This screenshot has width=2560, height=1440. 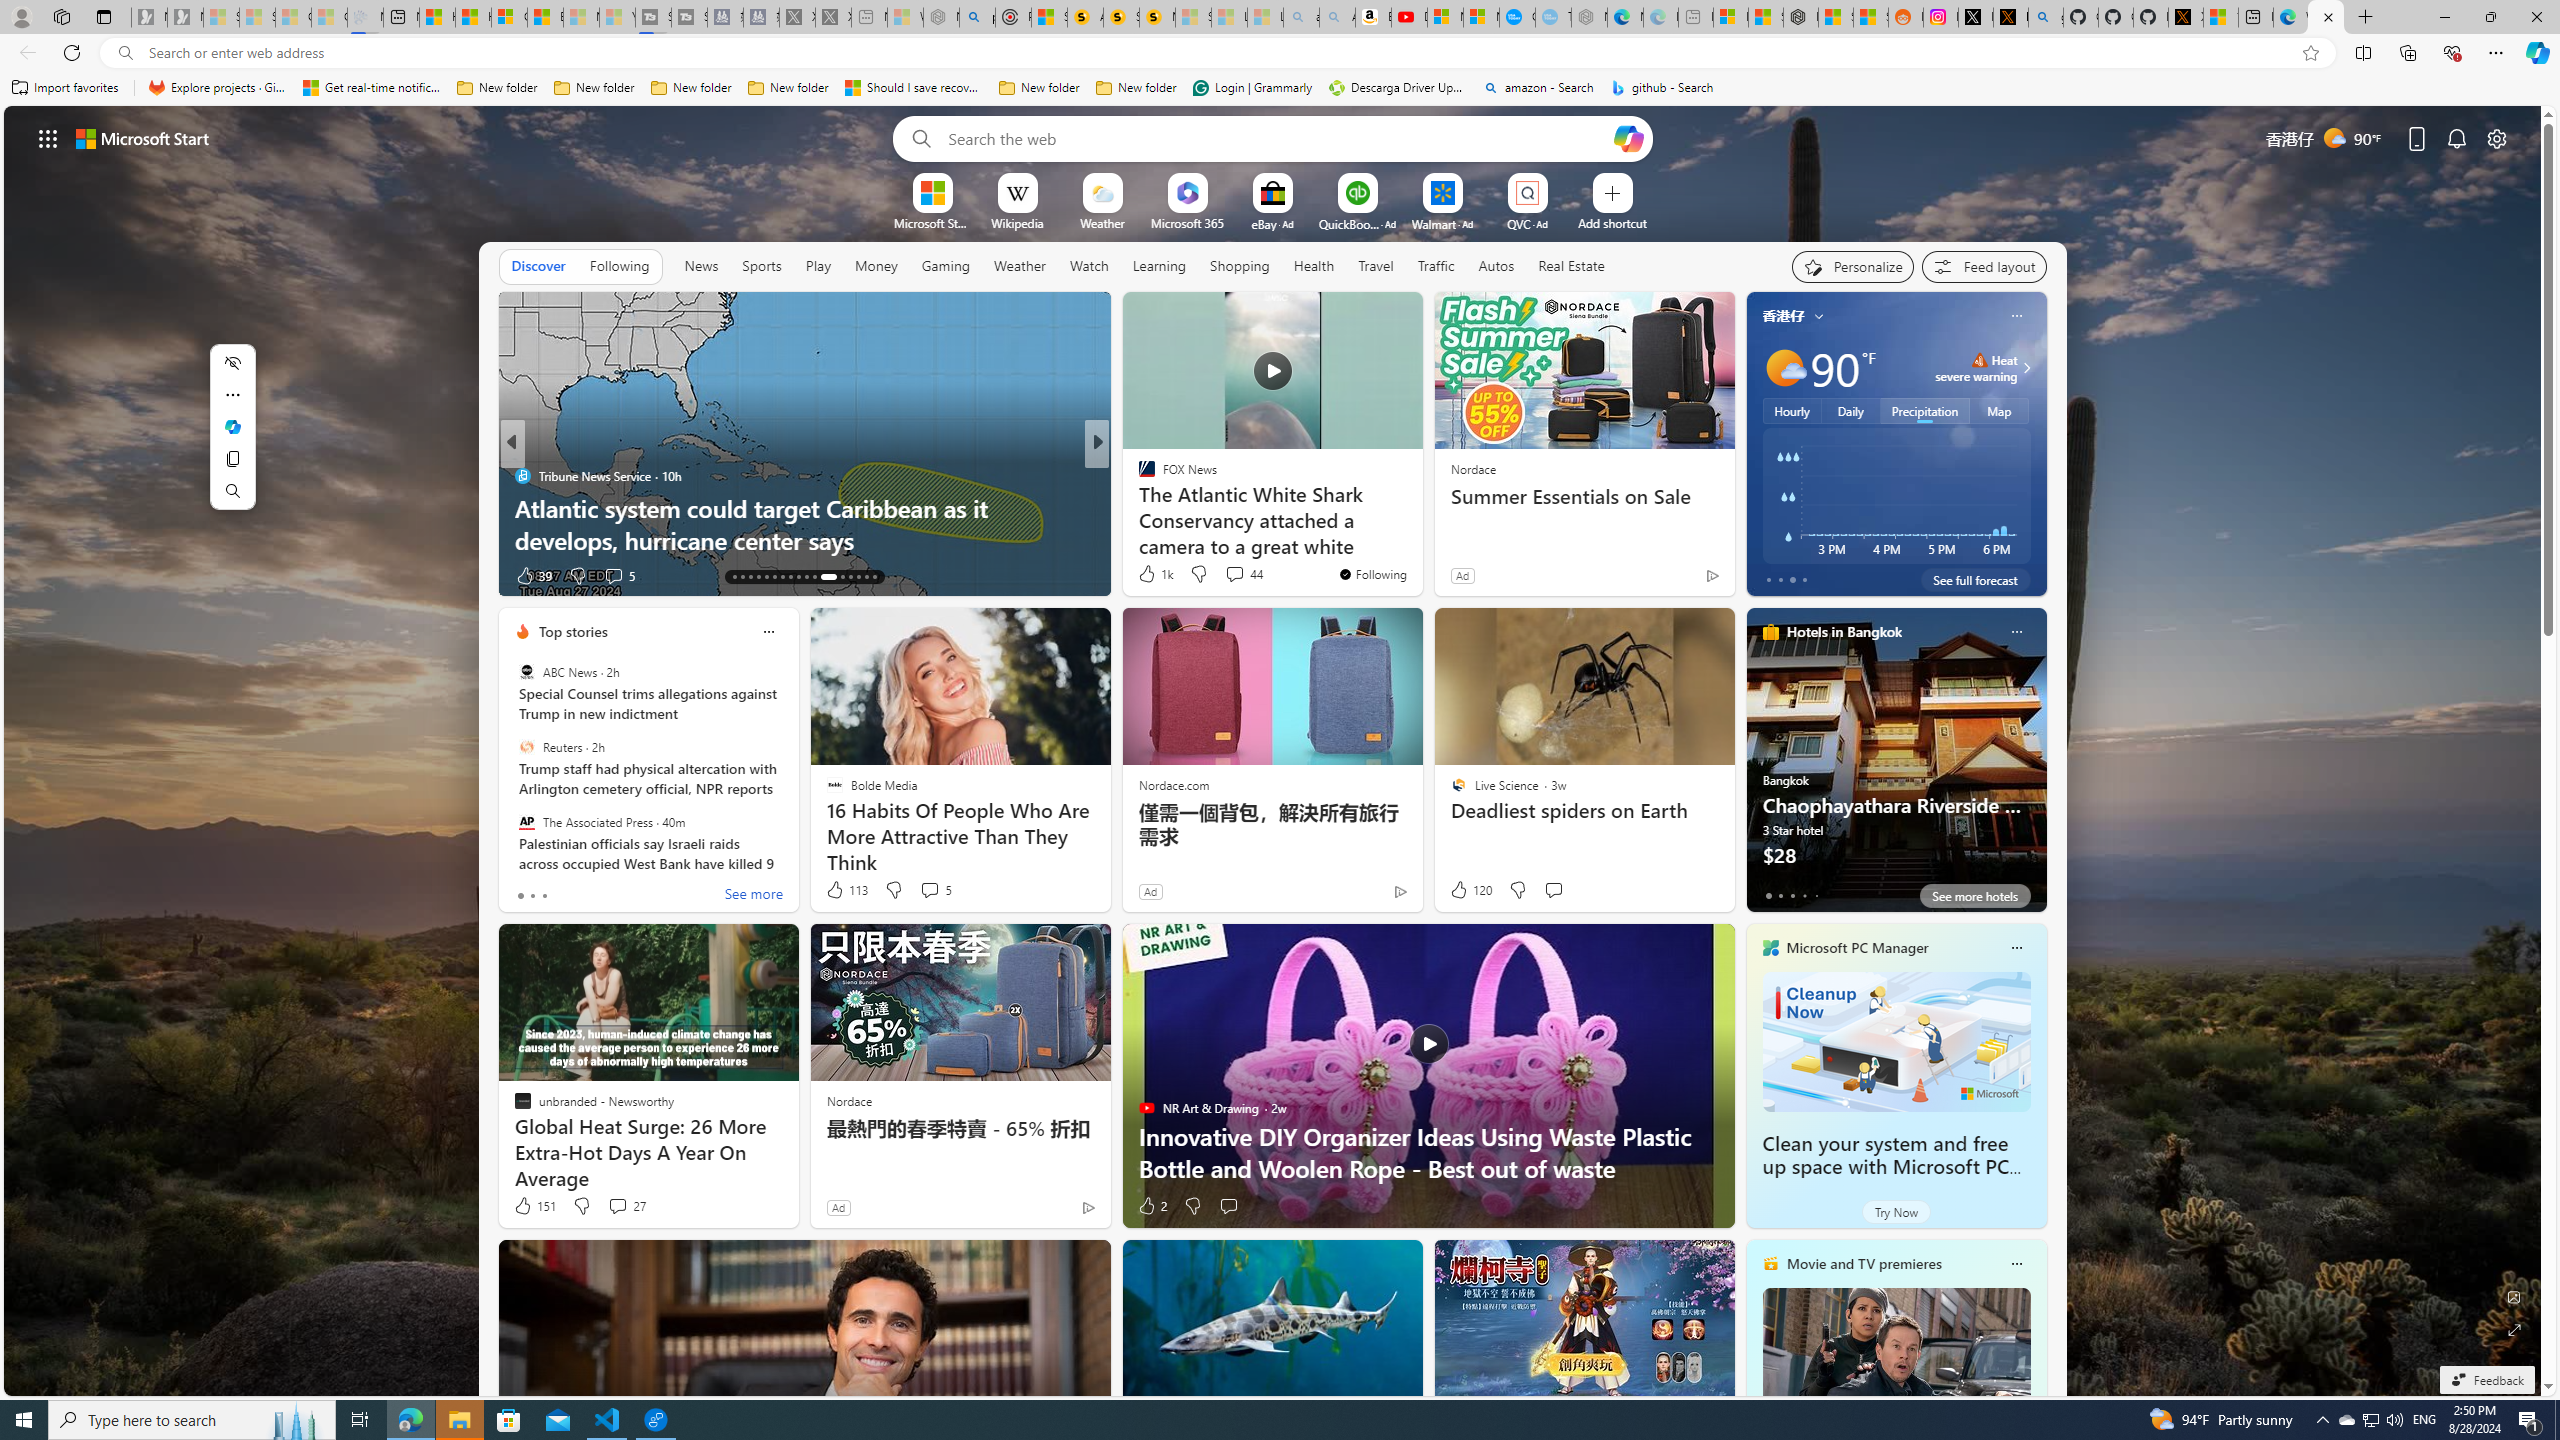 What do you see at coordinates (2515, 1296) in the screenshot?
I see `Edit Background` at bounding box center [2515, 1296].